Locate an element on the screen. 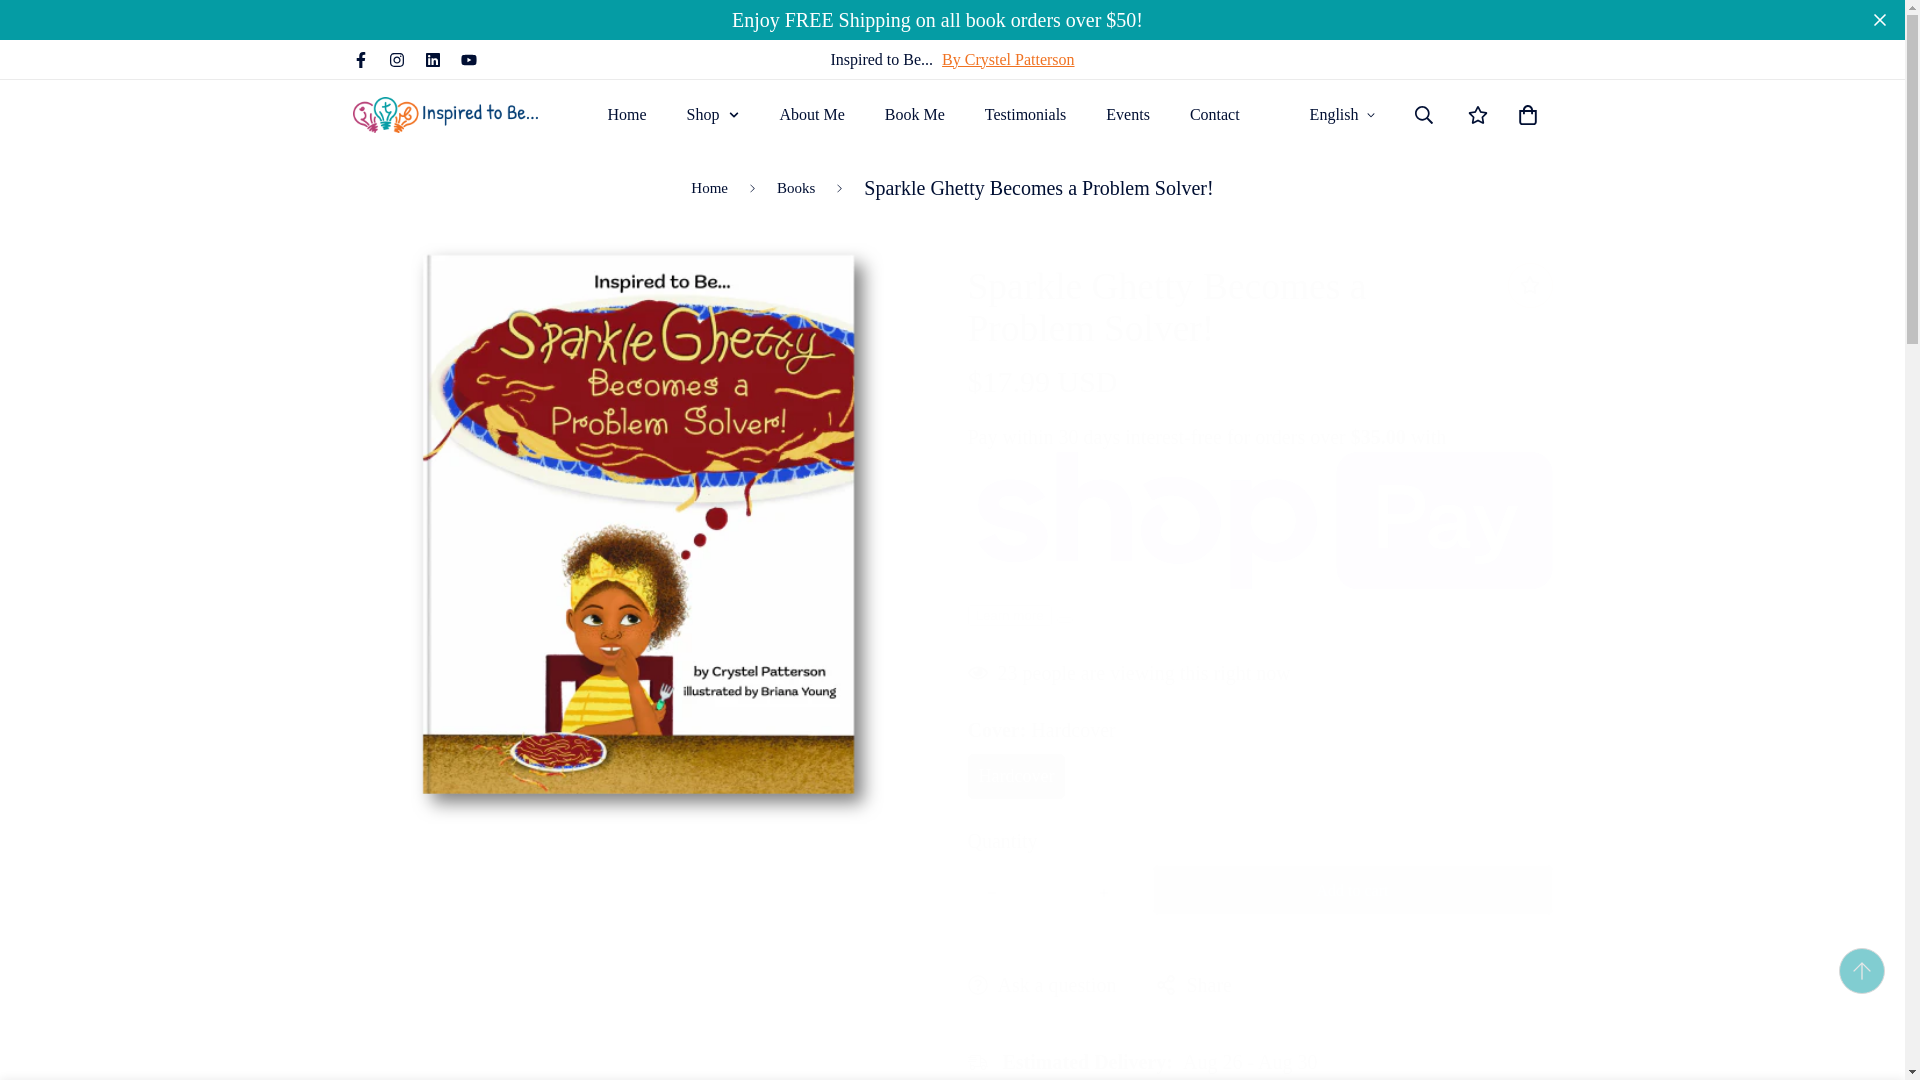 Image resolution: width=1920 pixels, height=1080 pixels. Testimonials is located at coordinates (1026, 114).